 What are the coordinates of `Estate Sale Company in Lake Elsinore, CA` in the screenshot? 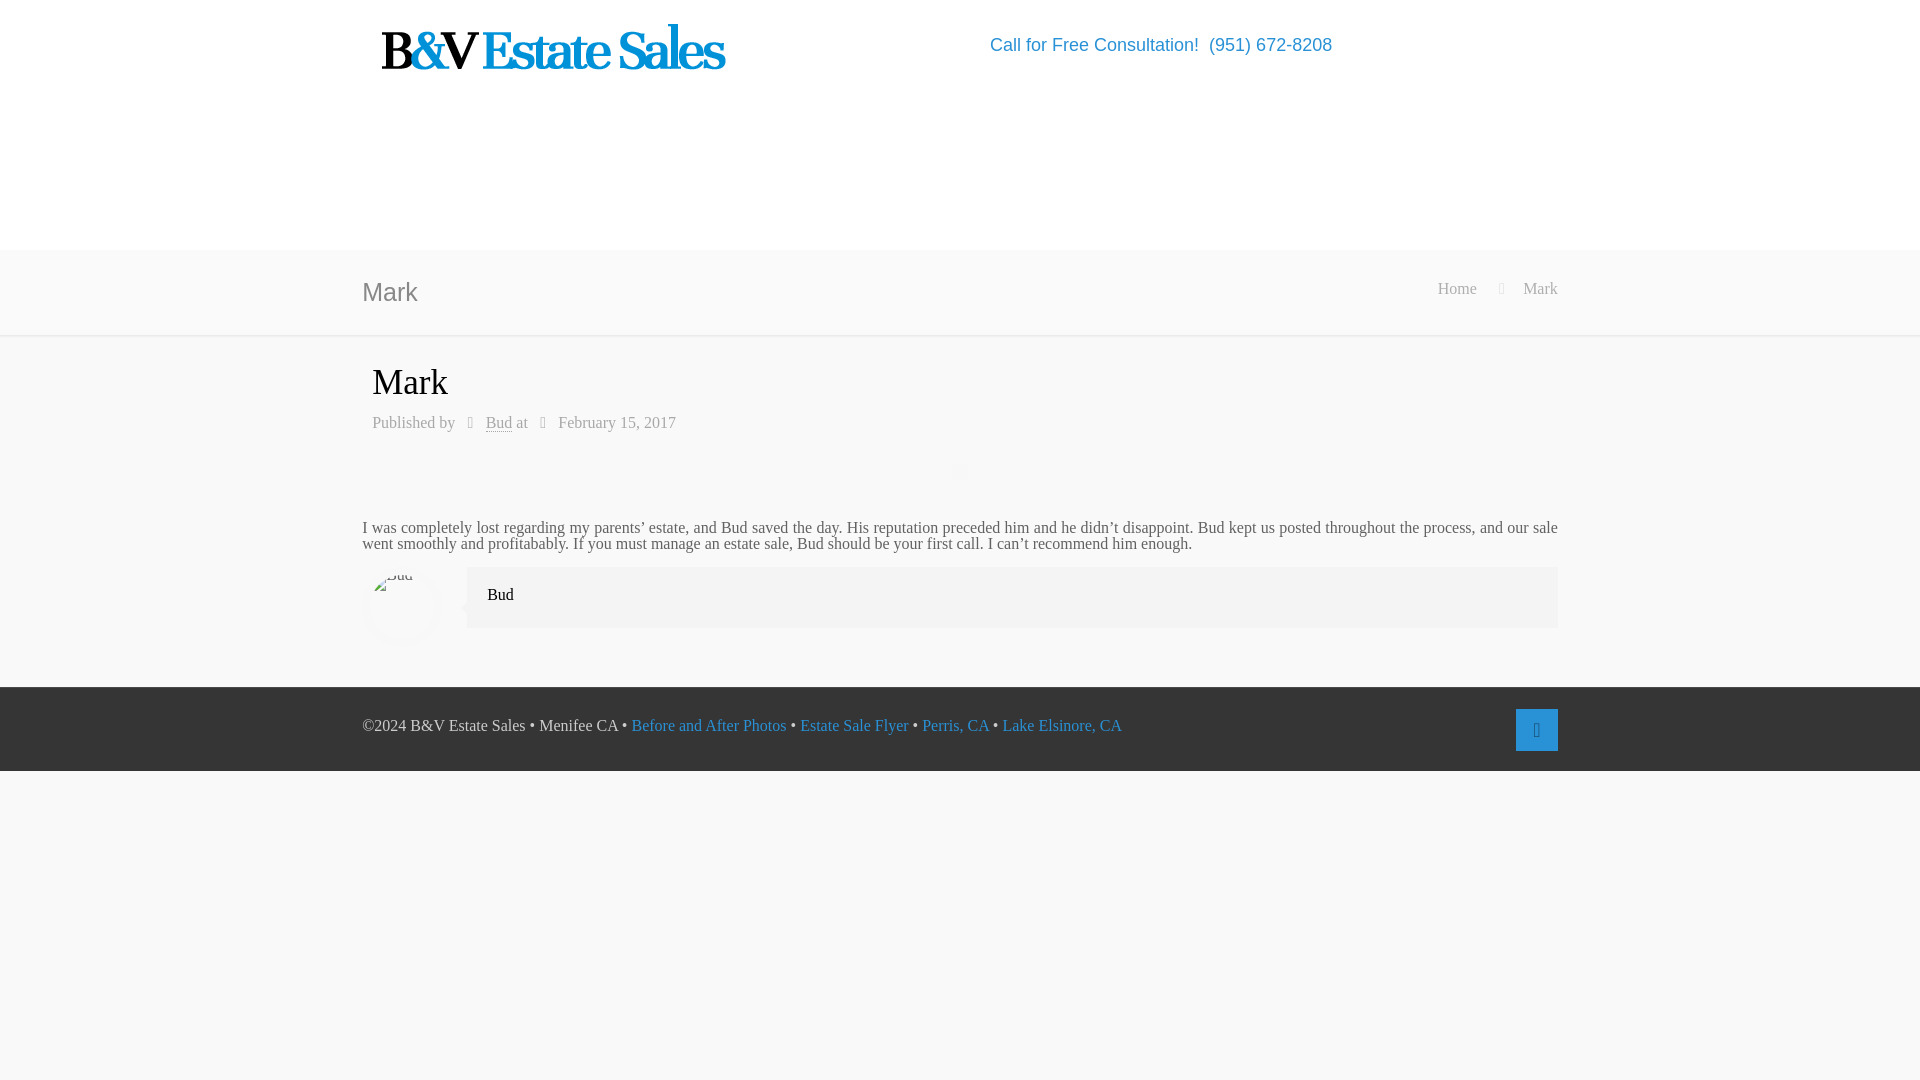 It's located at (1062, 726).